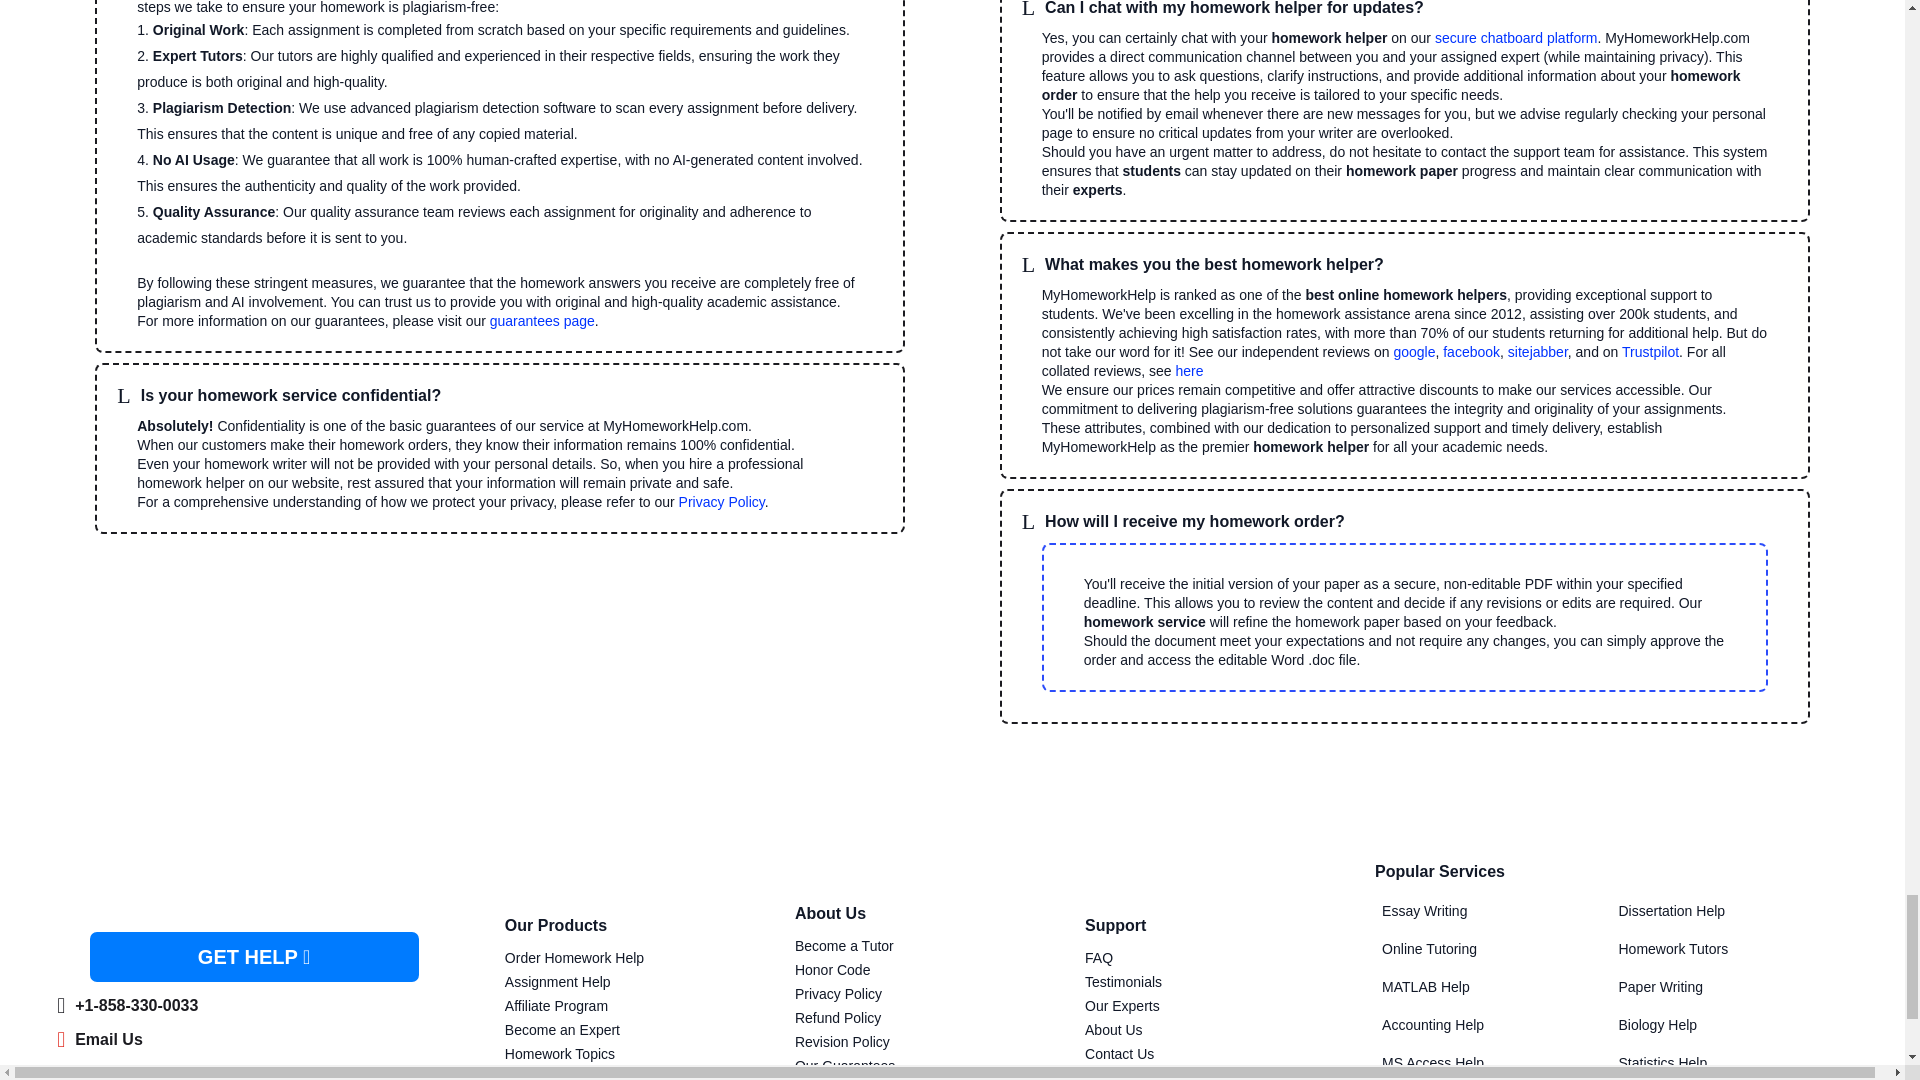 This screenshot has width=1920, height=1080. I want to click on FAQ, so click(1098, 958).